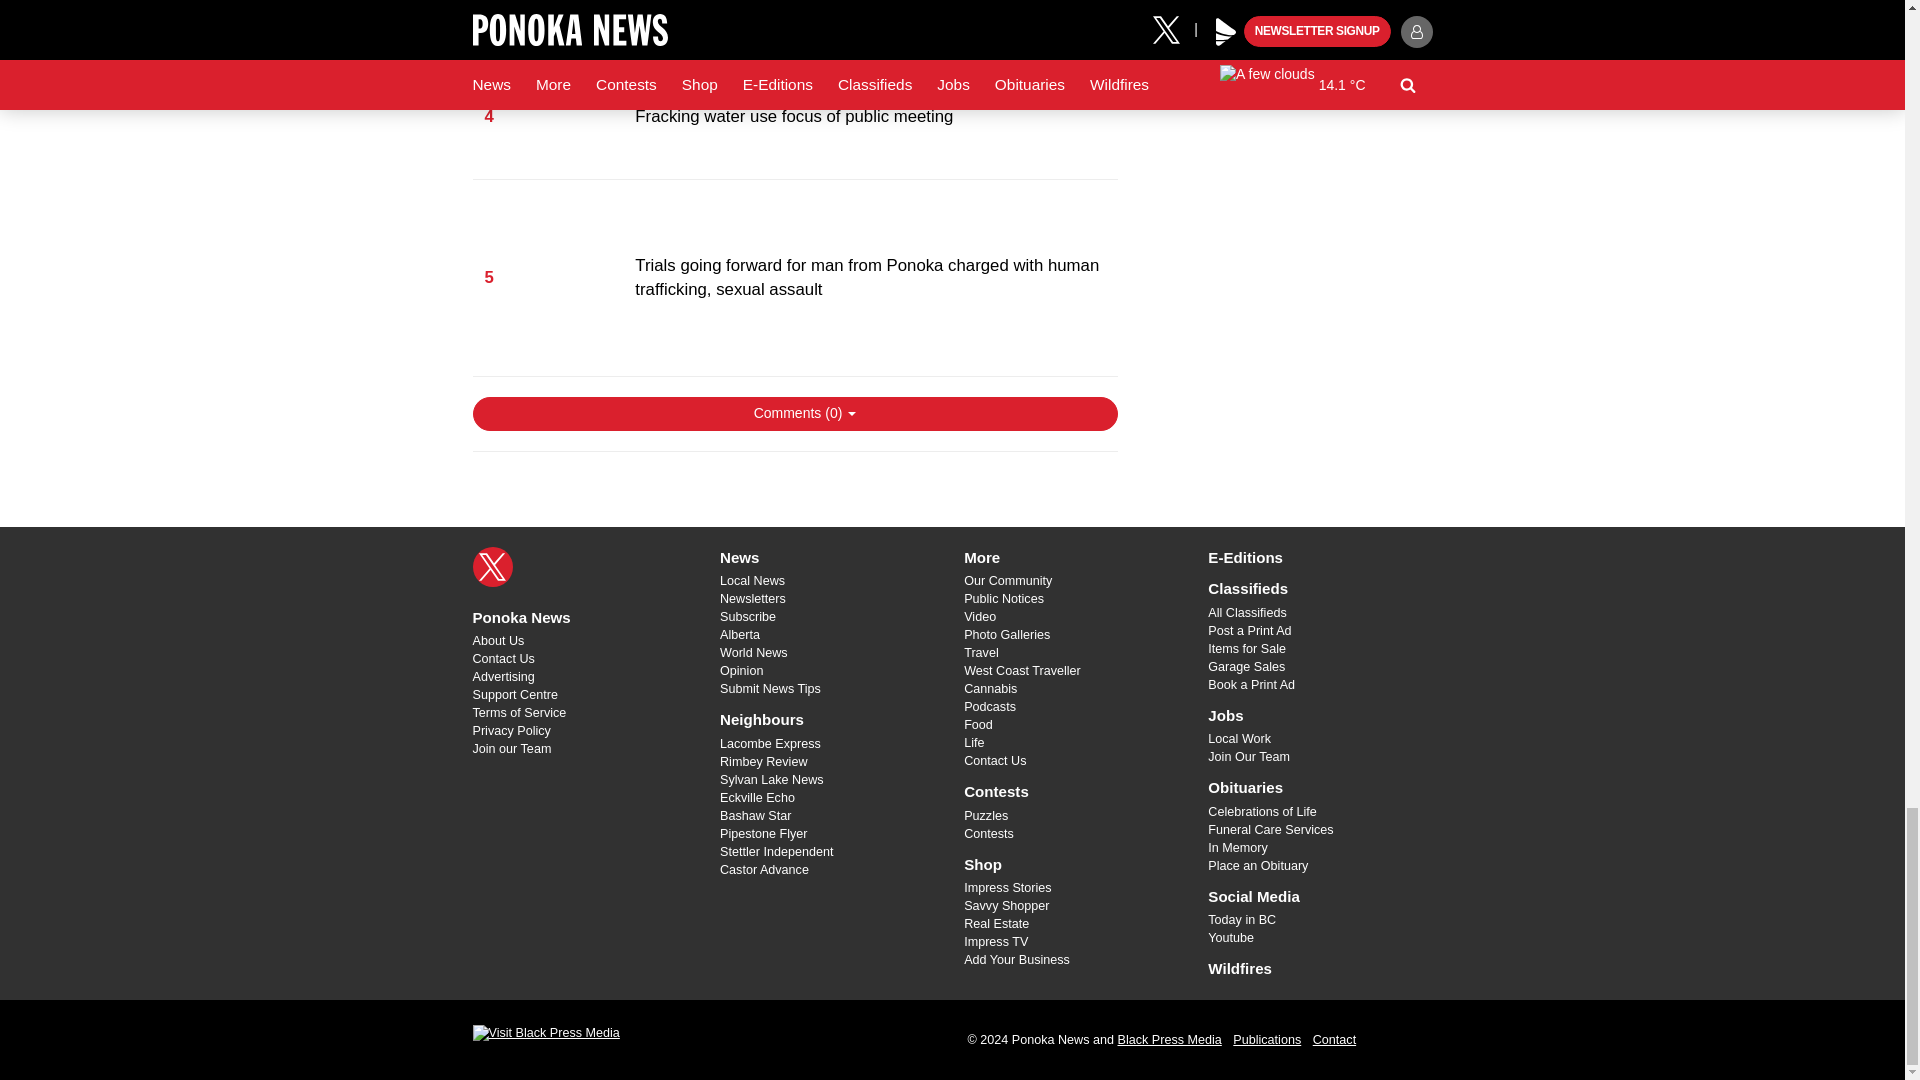 The width and height of the screenshot is (1920, 1080). I want to click on Show Comments, so click(794, 414).